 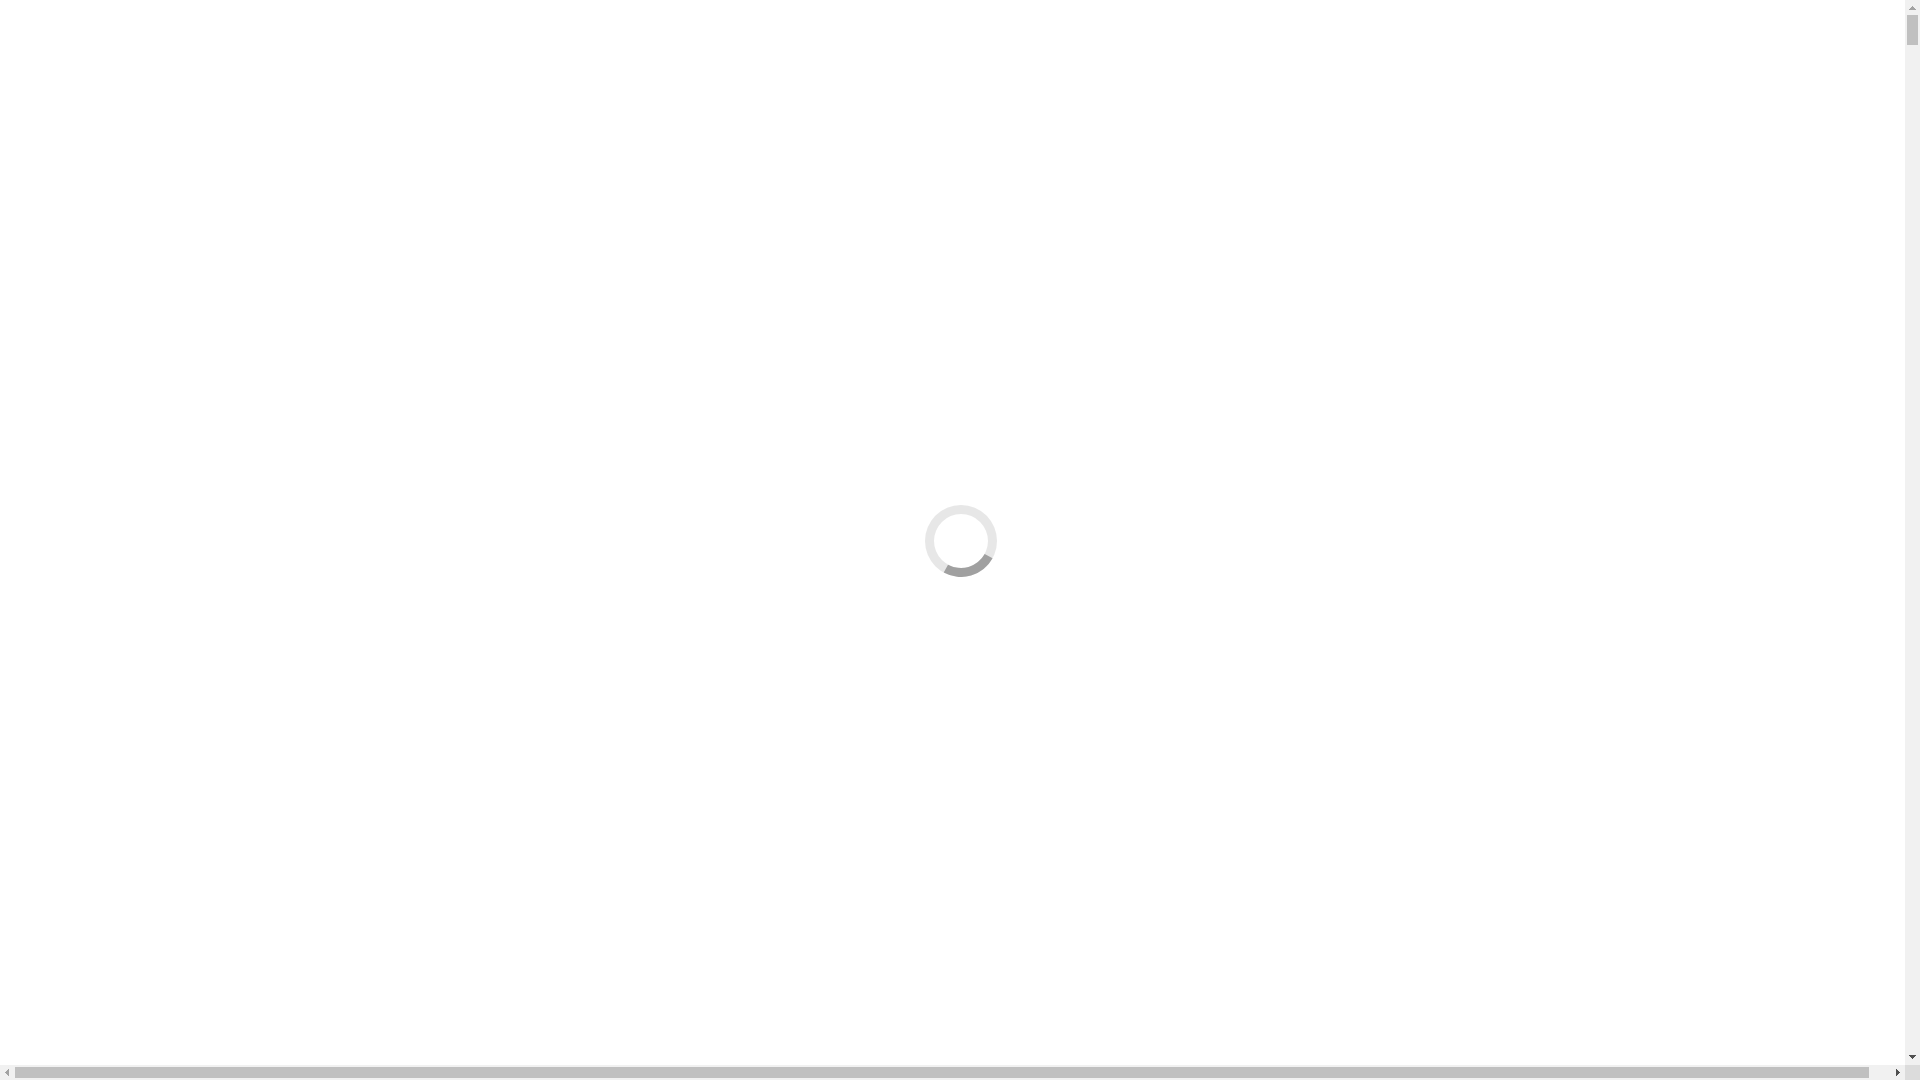 I want to click on FEAST DAY, so click(x=131, y=230).